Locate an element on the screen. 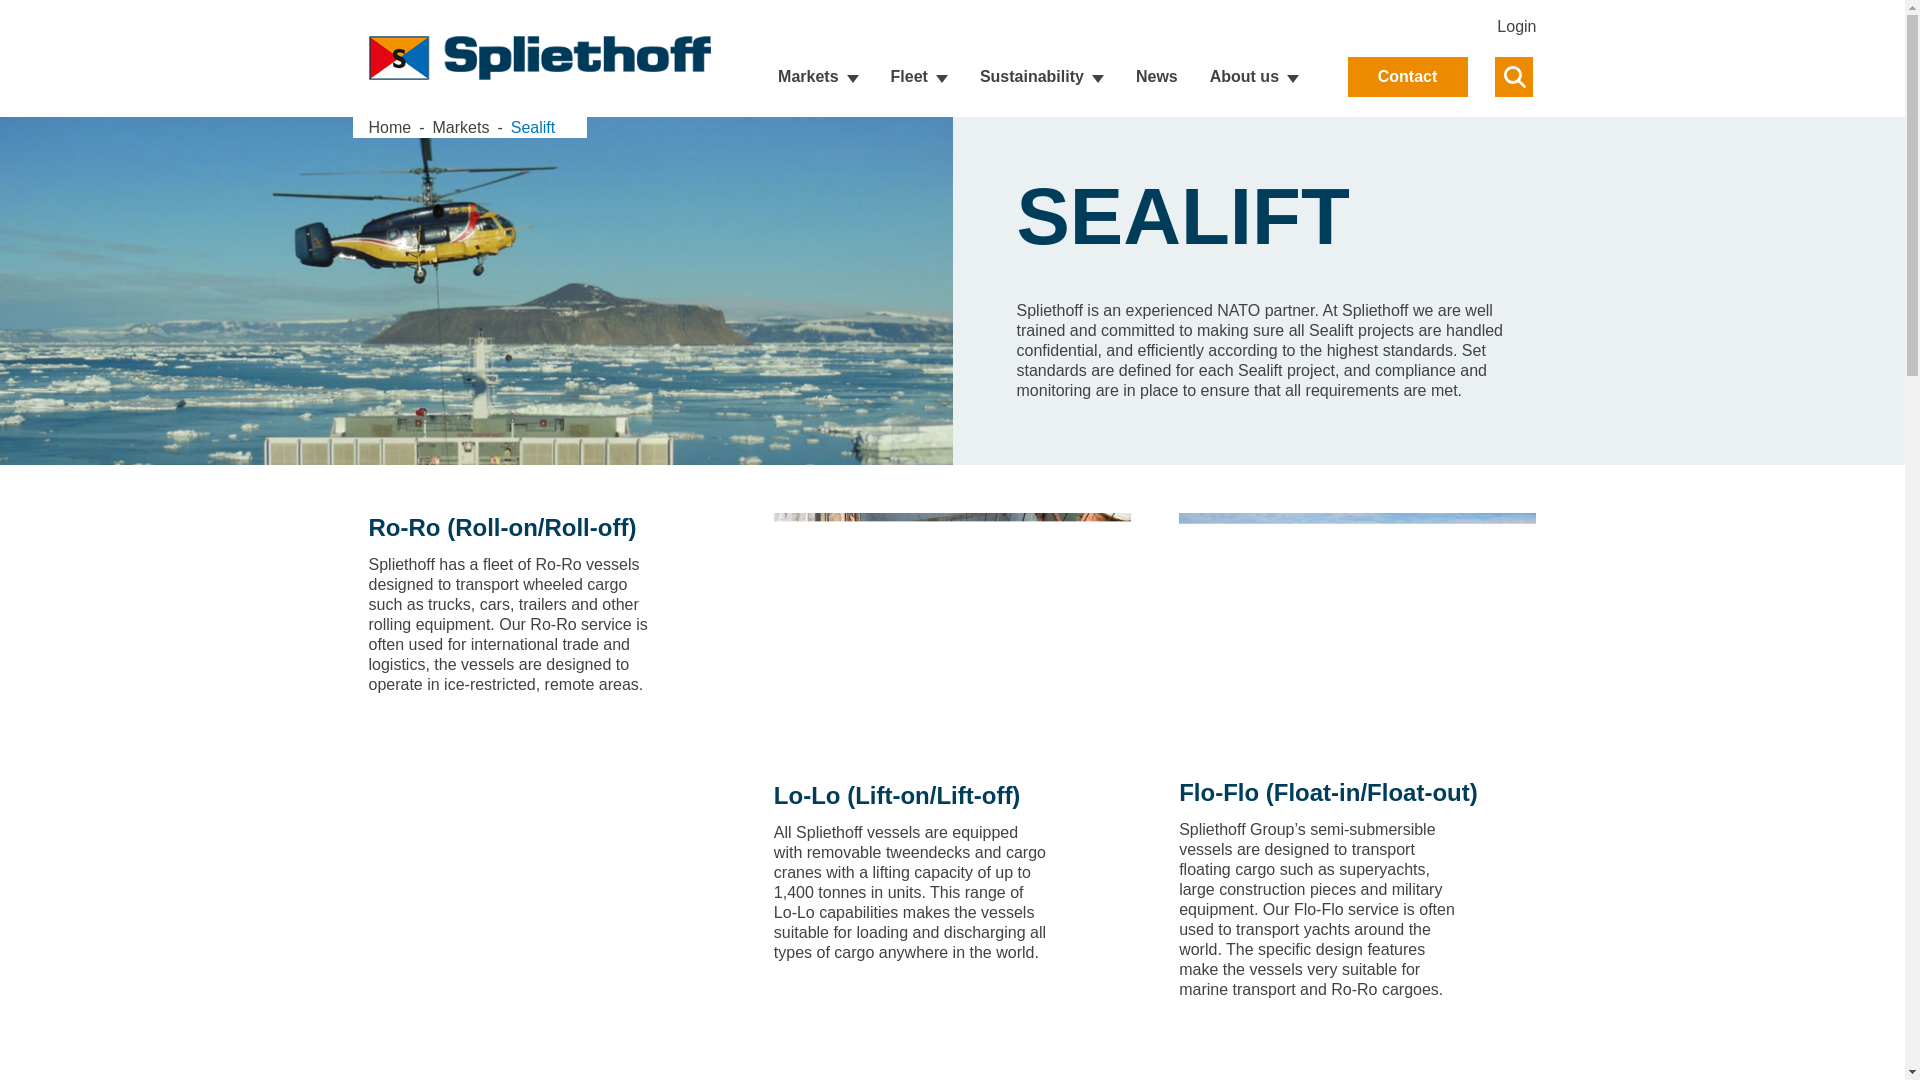 This screenshot has width=1920, height=1080. Login is located at coordinates (1516, 26).